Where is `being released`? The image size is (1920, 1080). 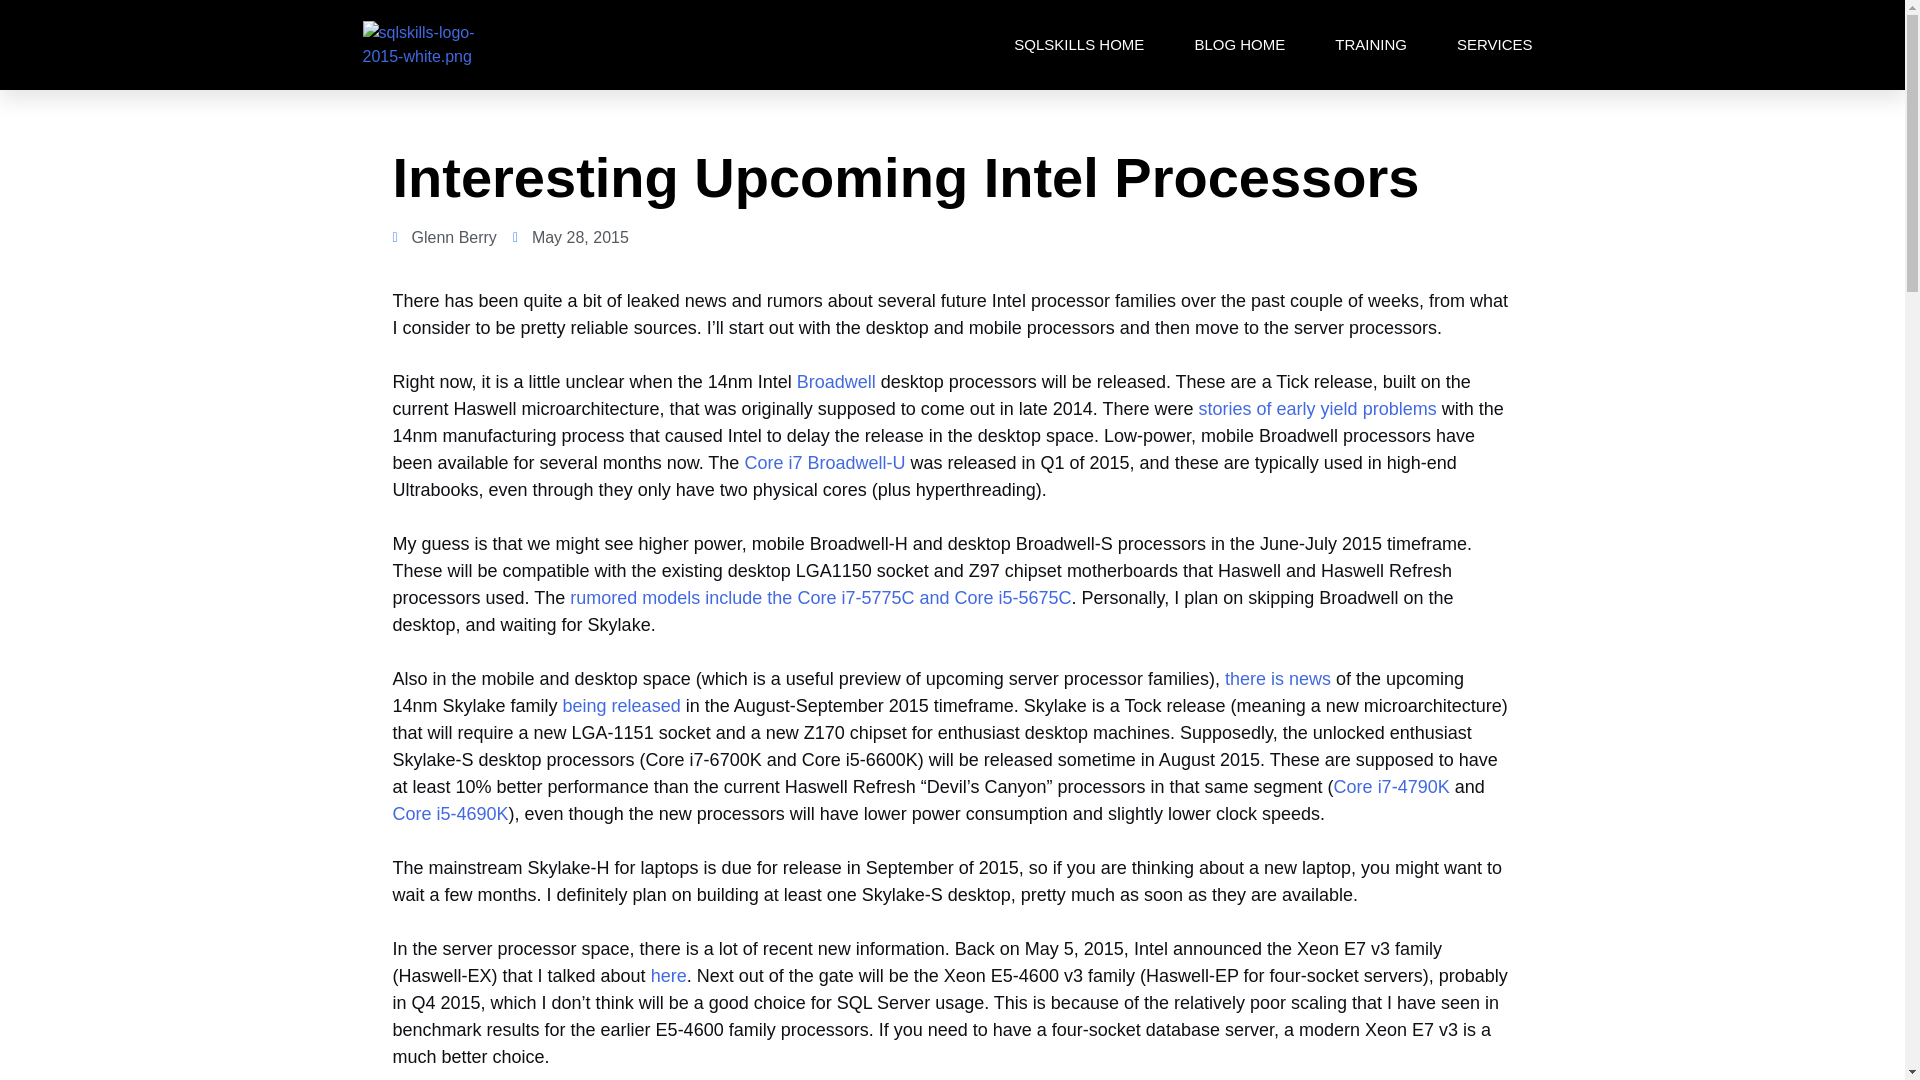 being released is located at coordinates (622, 706).